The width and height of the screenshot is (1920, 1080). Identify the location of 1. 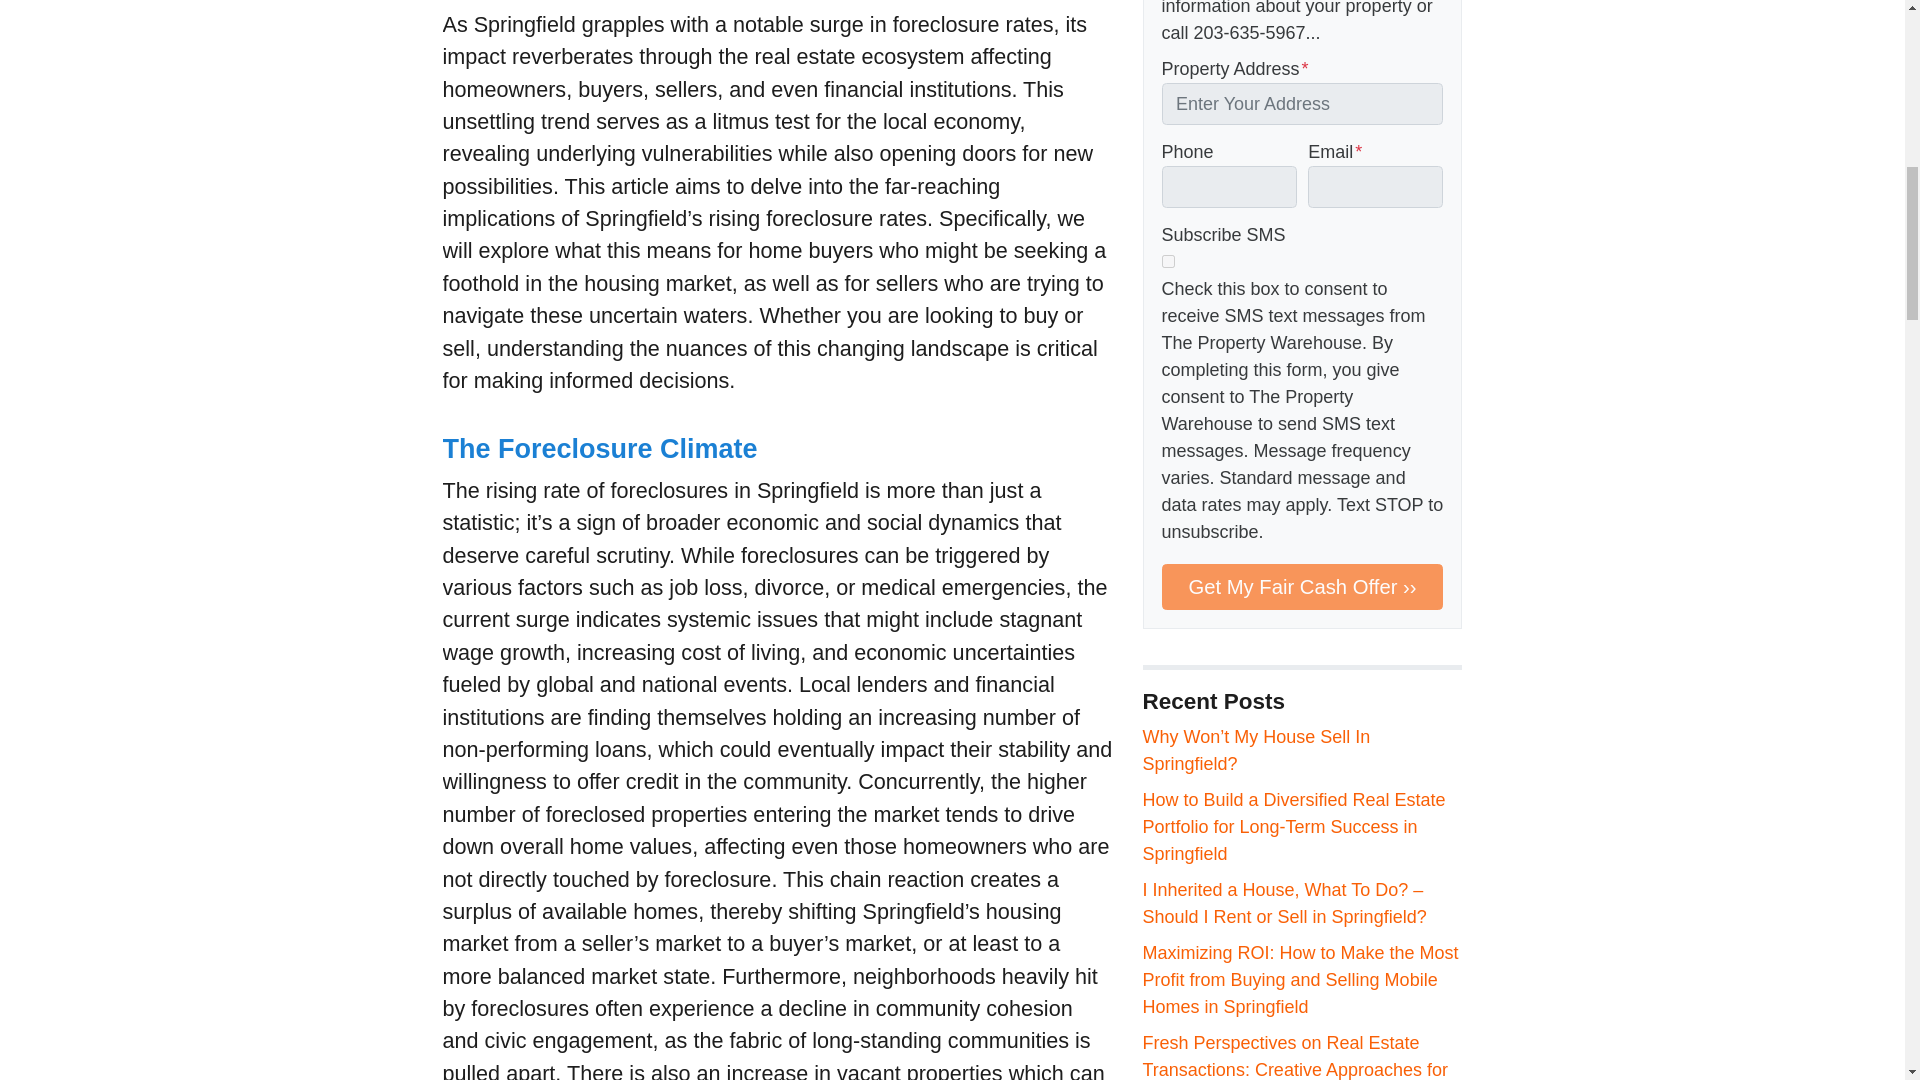
(1168, 260).